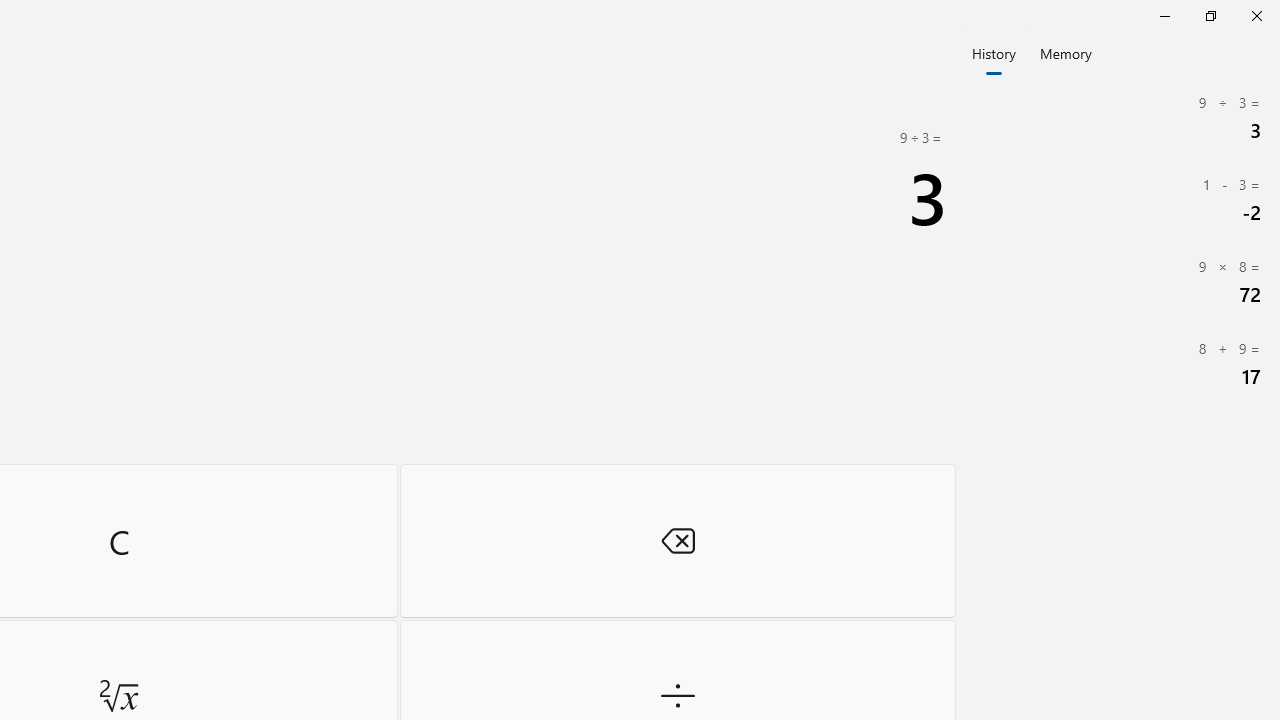 Image resolution: width=1280 pixels, height=720 pixels. I want to click on Close Calculator, so click(1256, 16).